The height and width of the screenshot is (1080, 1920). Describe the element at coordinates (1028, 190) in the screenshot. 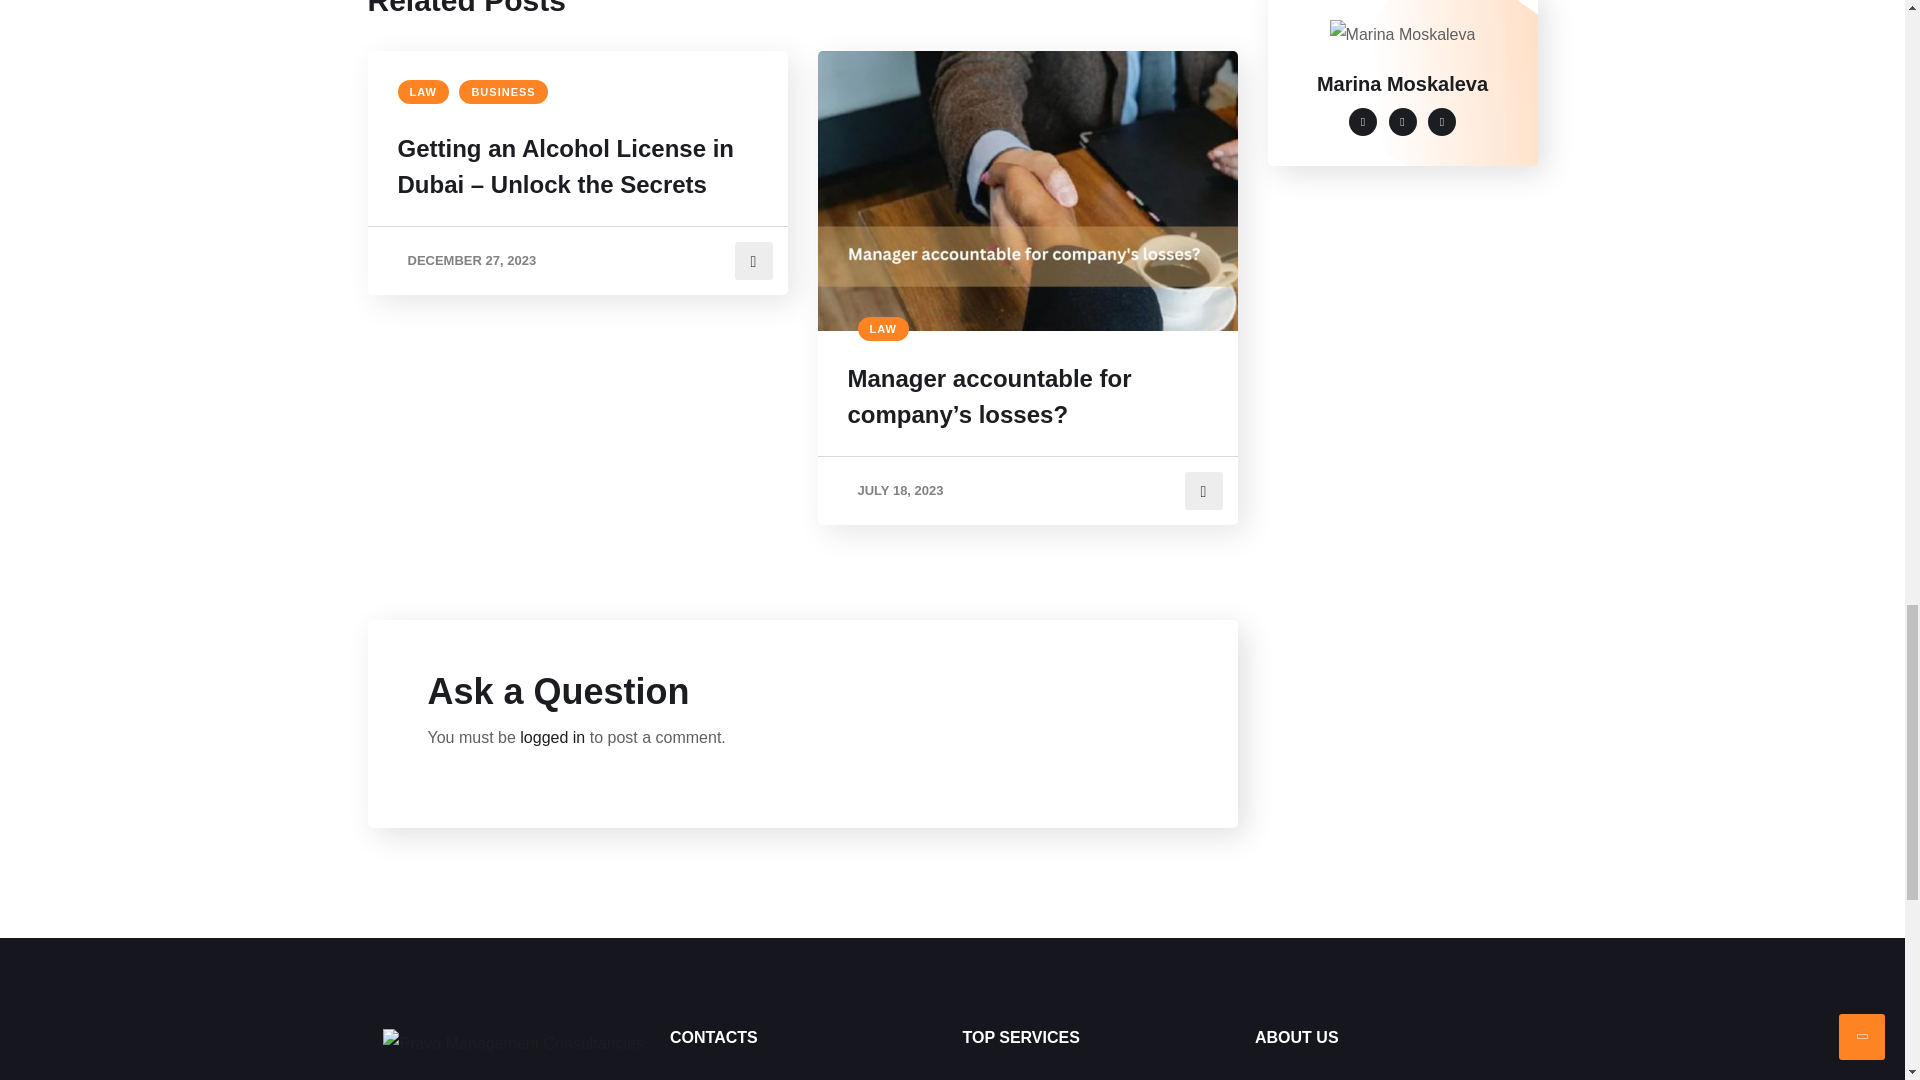

I see `Manager accountable for company's losses? 2` at that location.